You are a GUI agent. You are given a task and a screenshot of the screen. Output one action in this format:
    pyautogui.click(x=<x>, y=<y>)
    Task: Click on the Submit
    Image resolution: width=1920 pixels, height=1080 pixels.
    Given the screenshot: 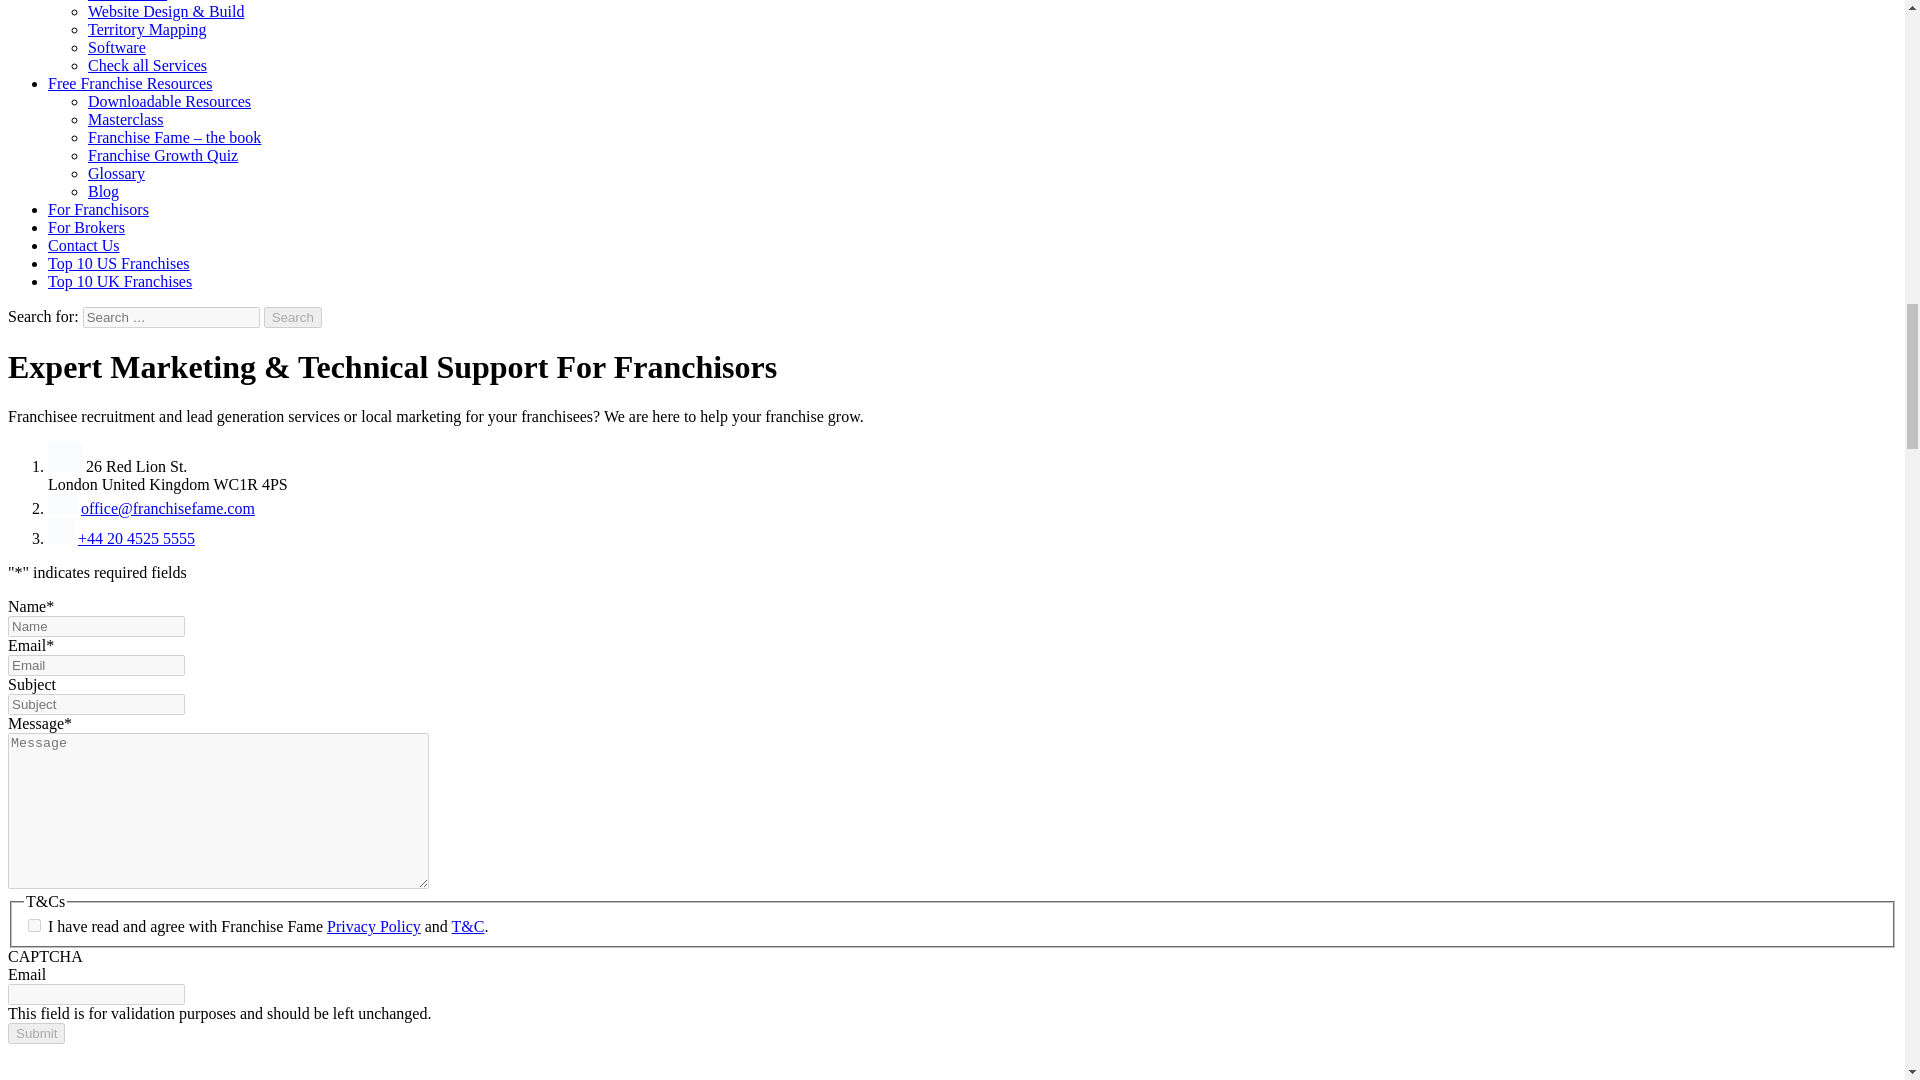 What is the action you would take?
    pyautogui.click(x=36, y=1033)
    